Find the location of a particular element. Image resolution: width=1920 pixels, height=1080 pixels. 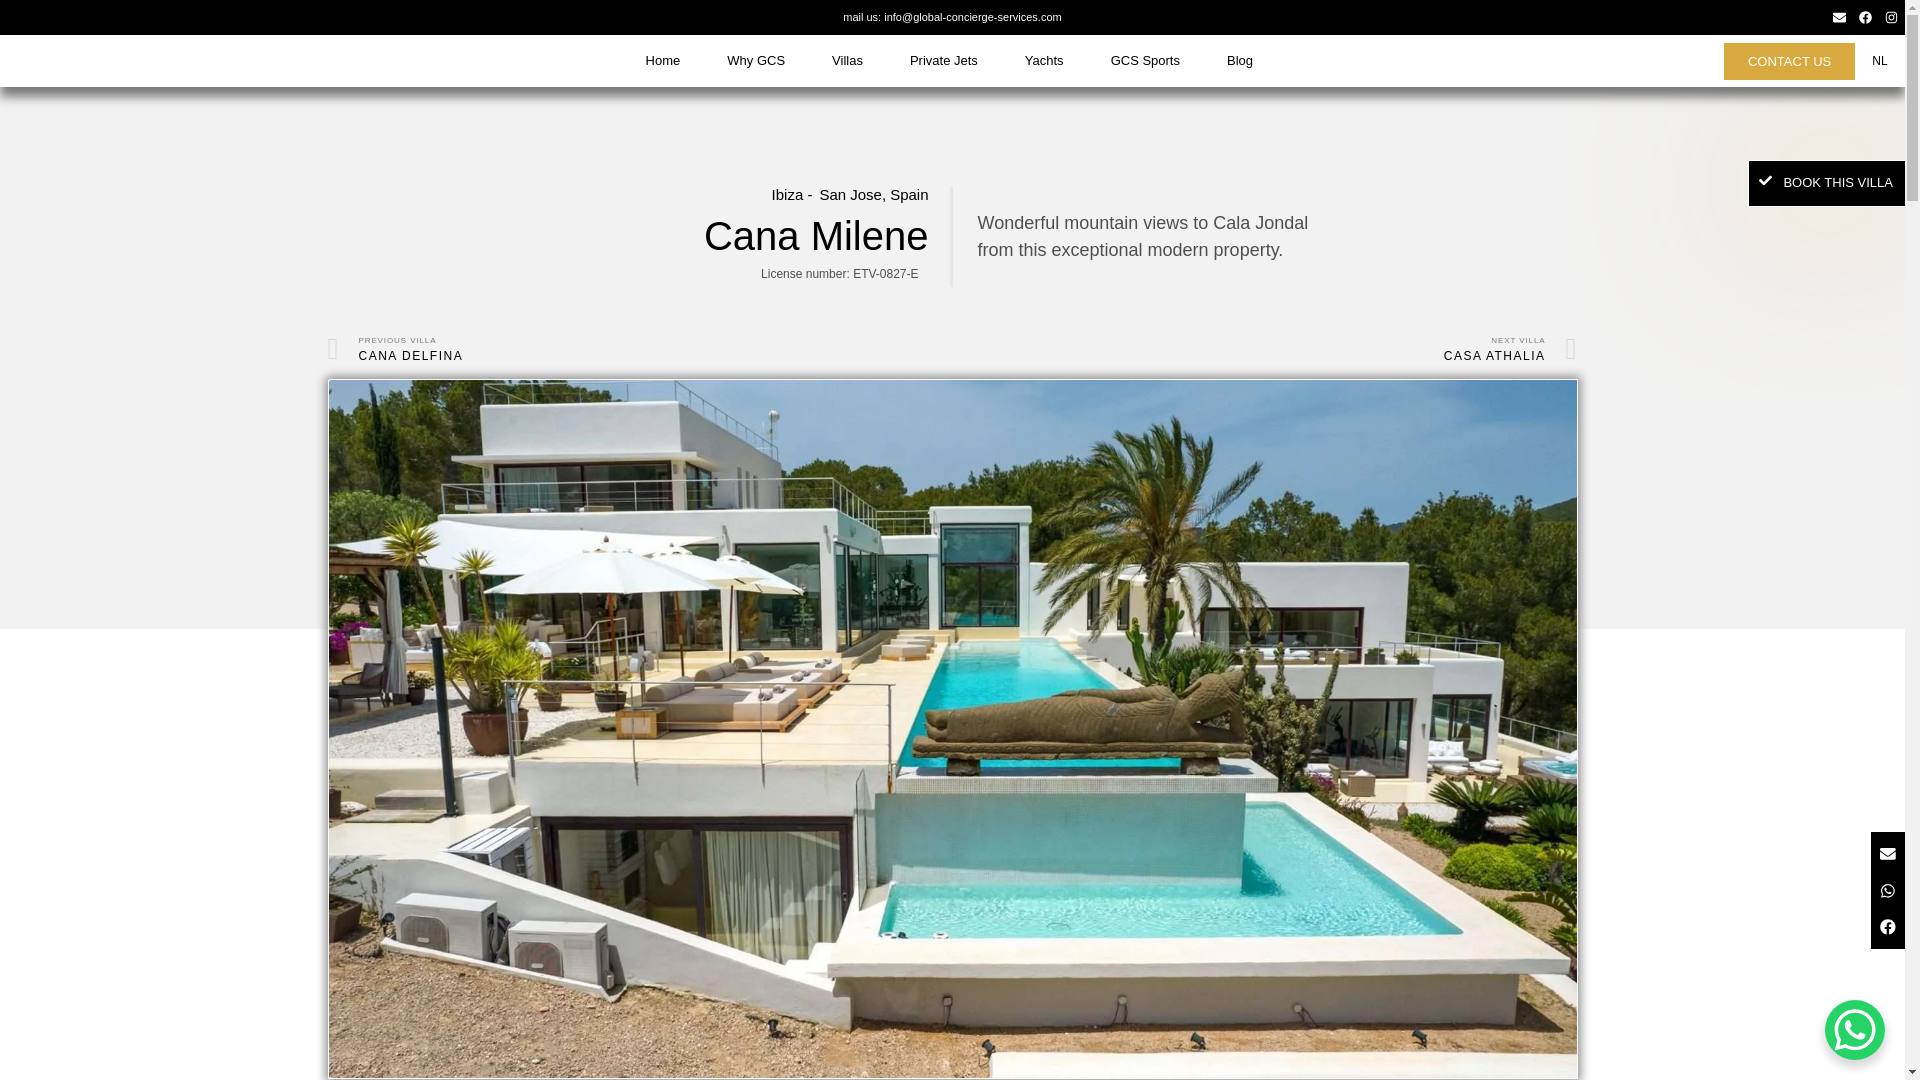

CONTACT US is located at coordinates (1789, 60).